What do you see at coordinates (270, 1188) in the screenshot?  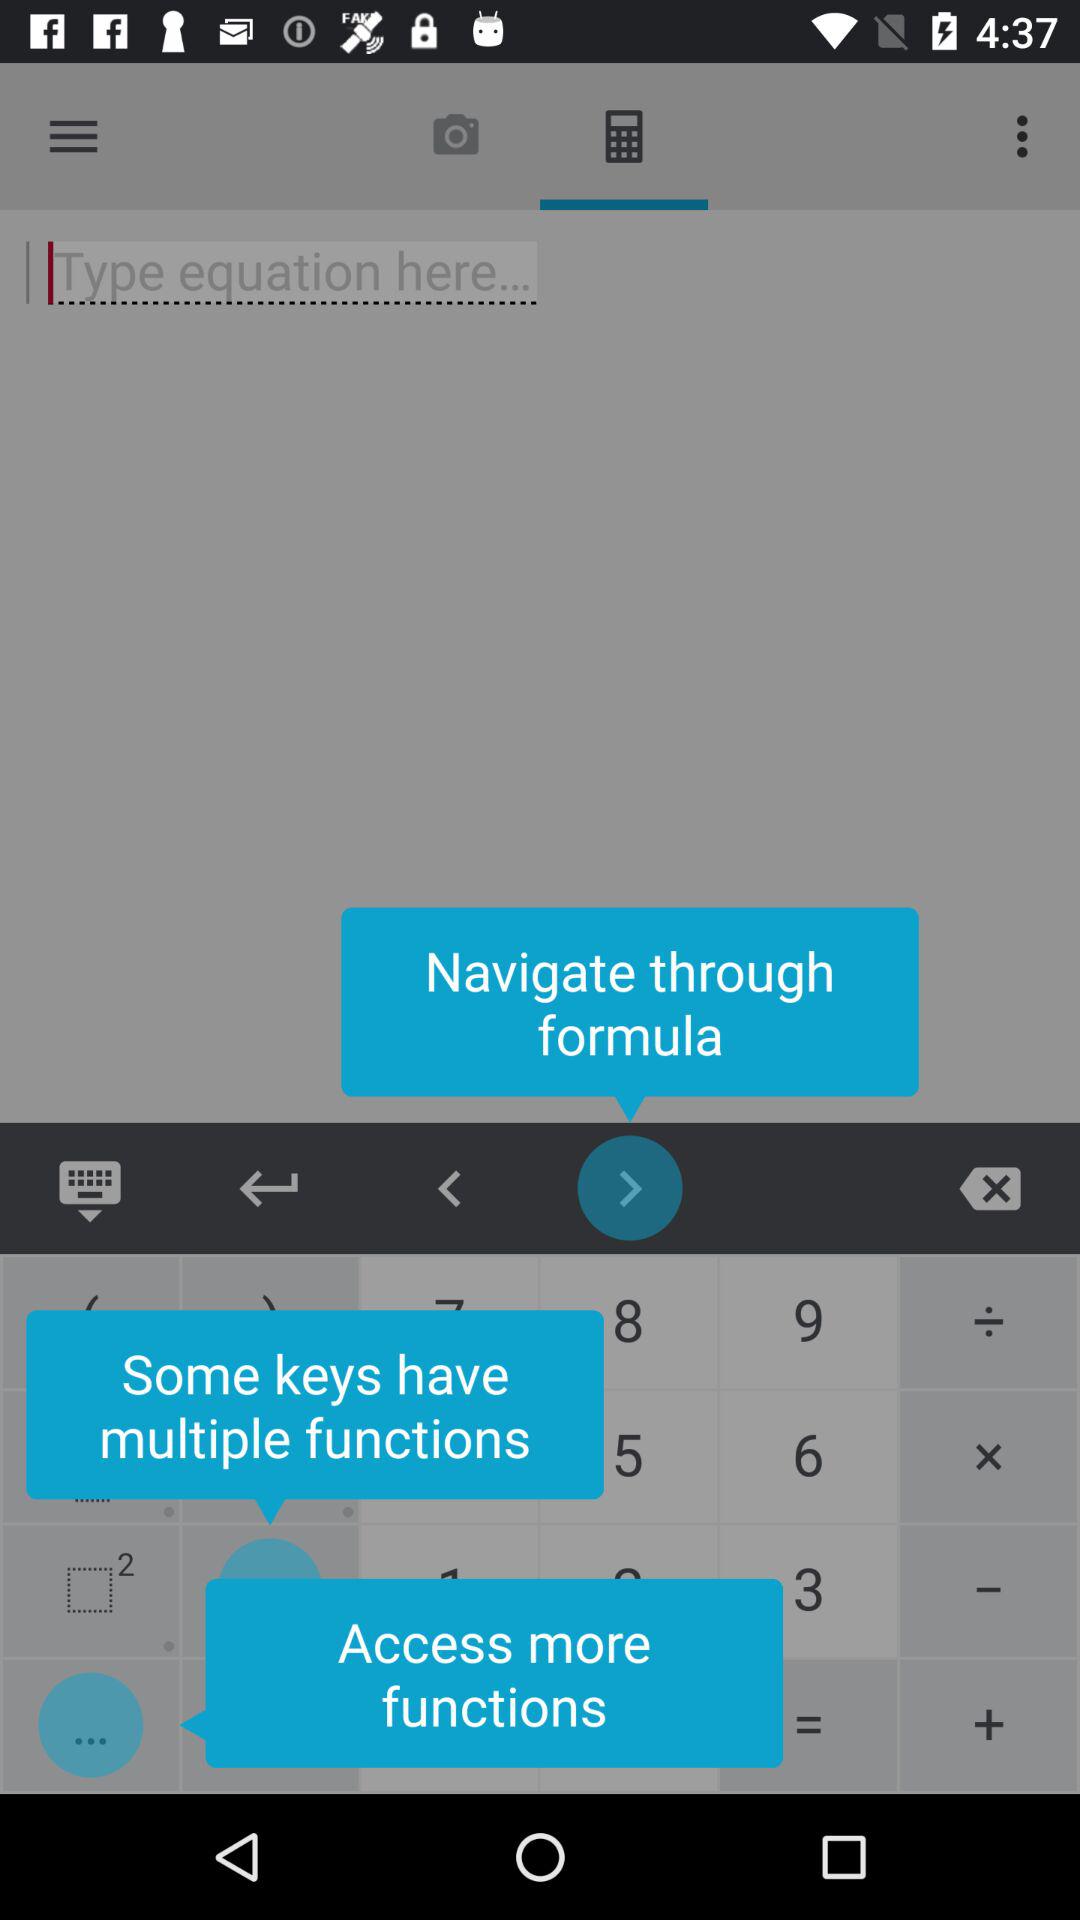 I see `hide calculator keypad` at bounding box center [270, 1188].